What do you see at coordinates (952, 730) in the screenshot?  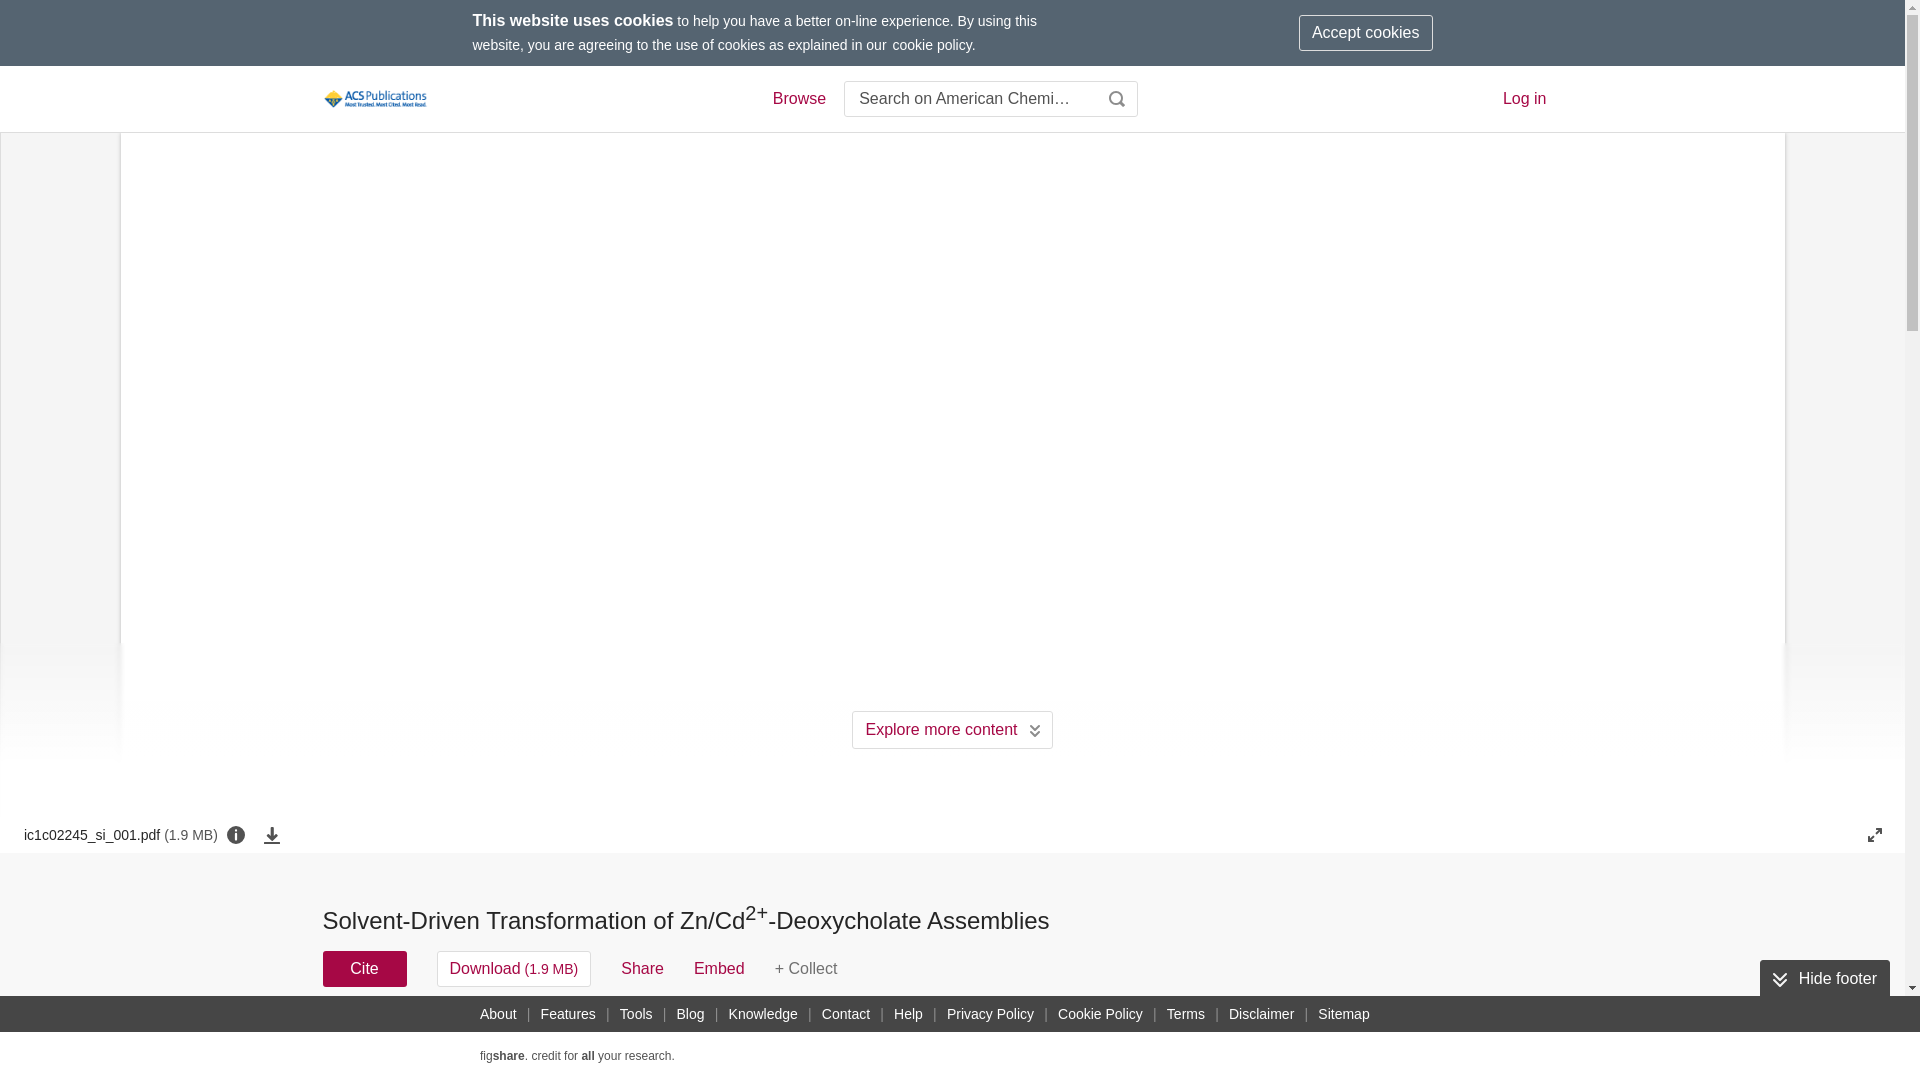 I see `Explore more content` at bounding box center [952, 730].